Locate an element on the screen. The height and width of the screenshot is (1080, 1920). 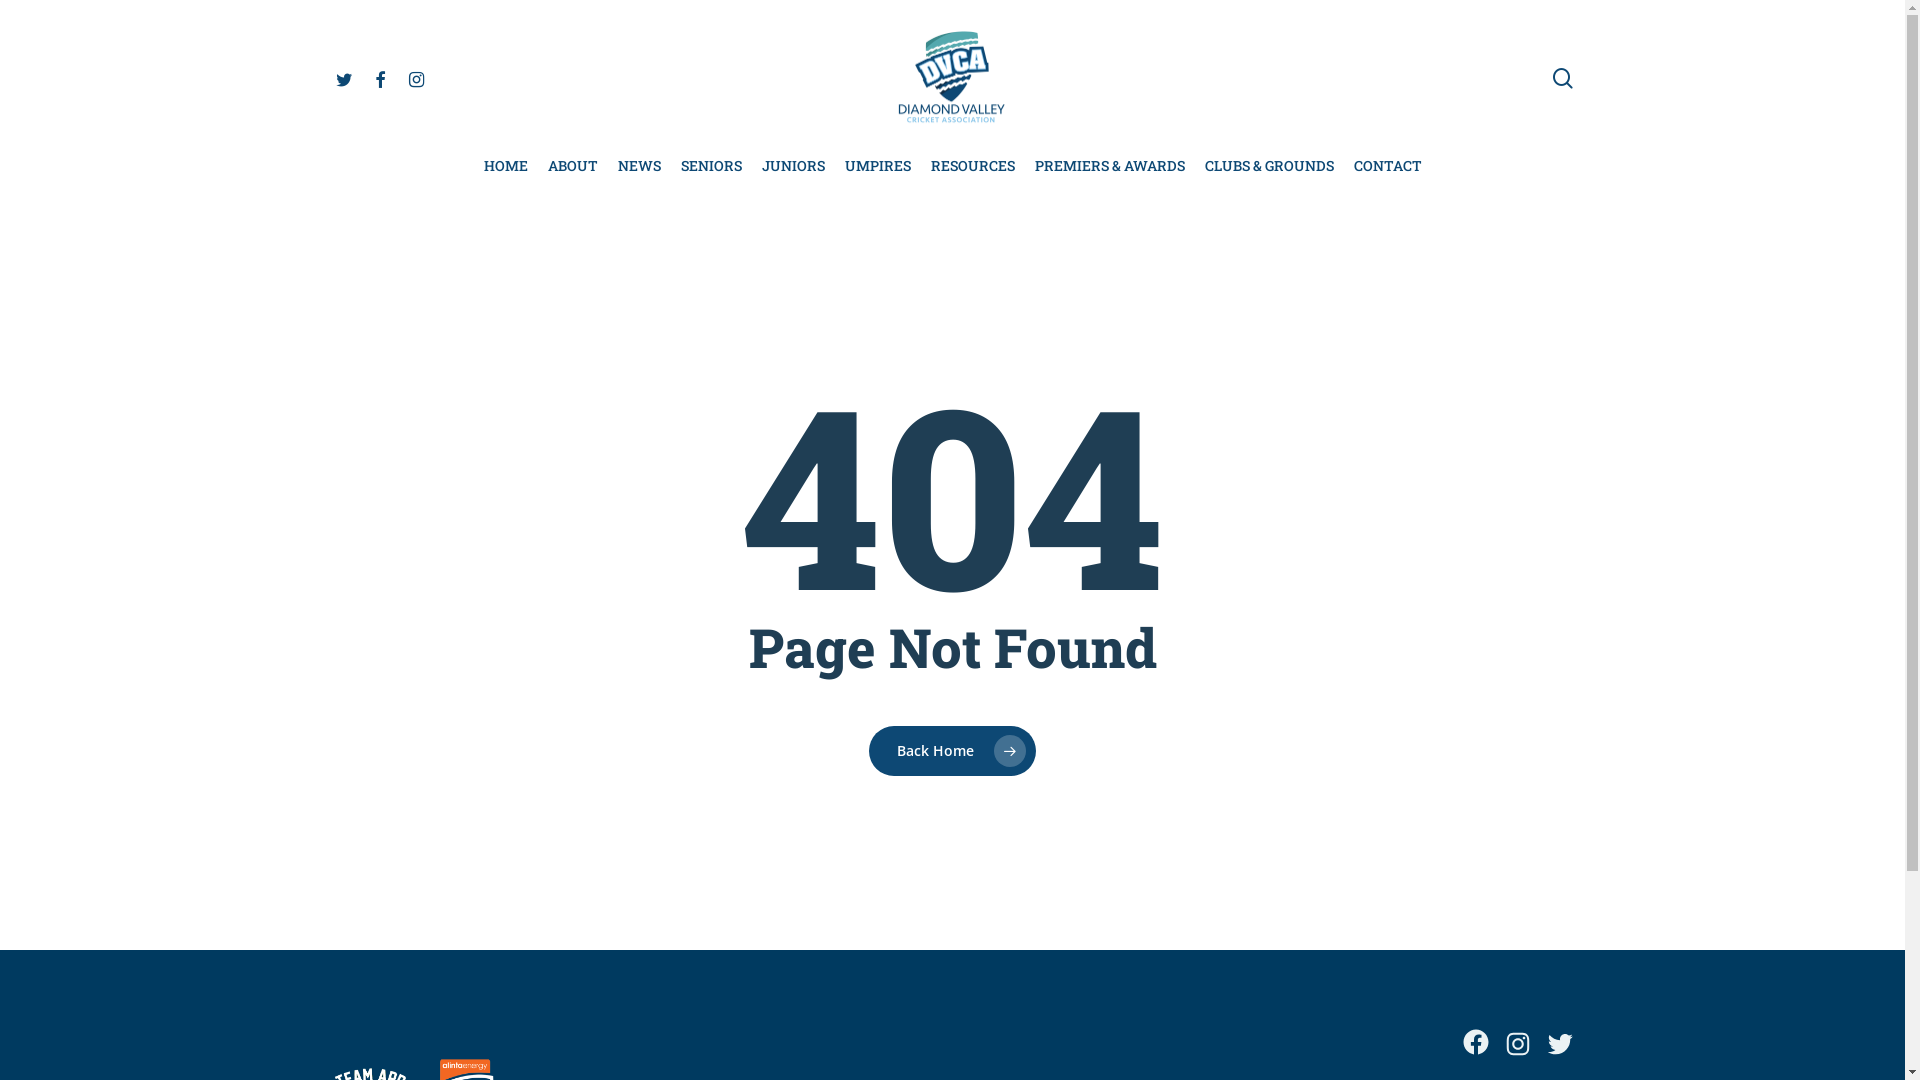
SENIORS is located at coordinates (710, 166).